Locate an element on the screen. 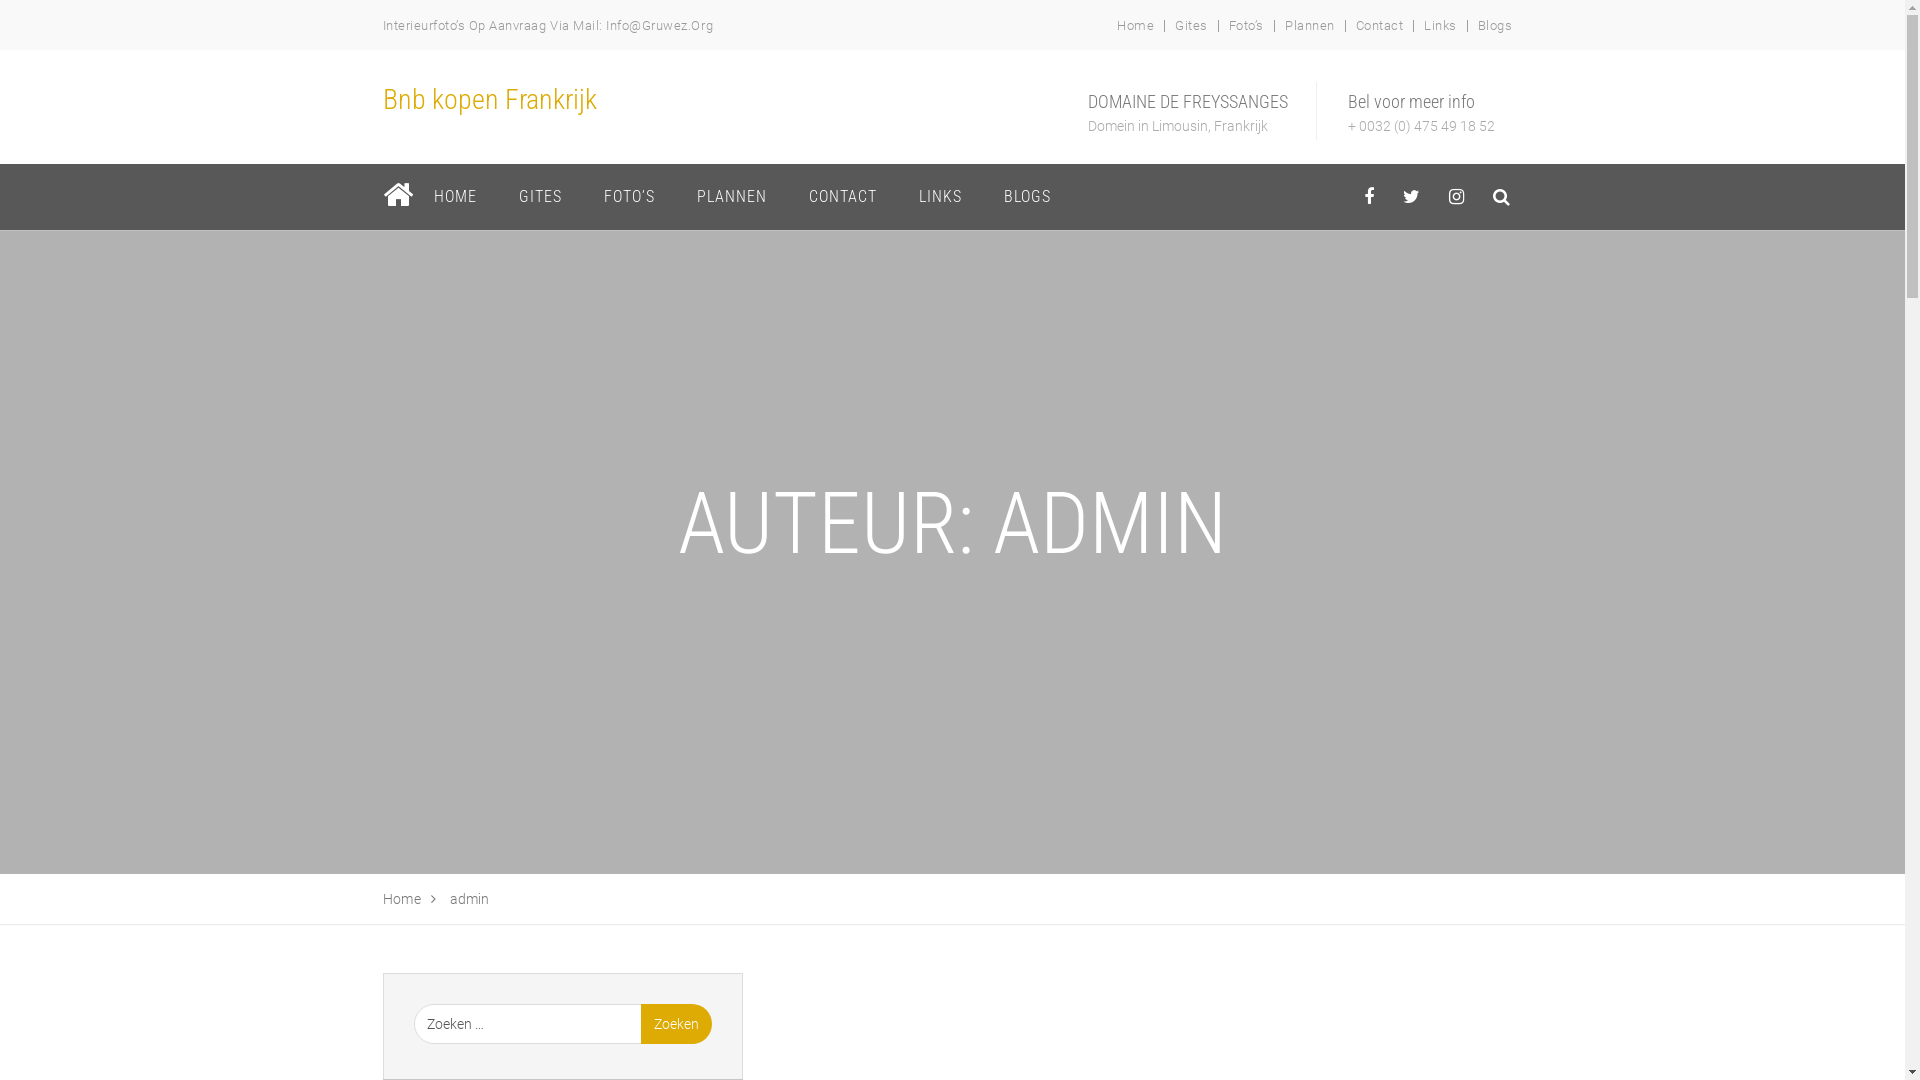 This screenshot has width=1920, height=1080. Gites is located at coordinates (1192, 26).